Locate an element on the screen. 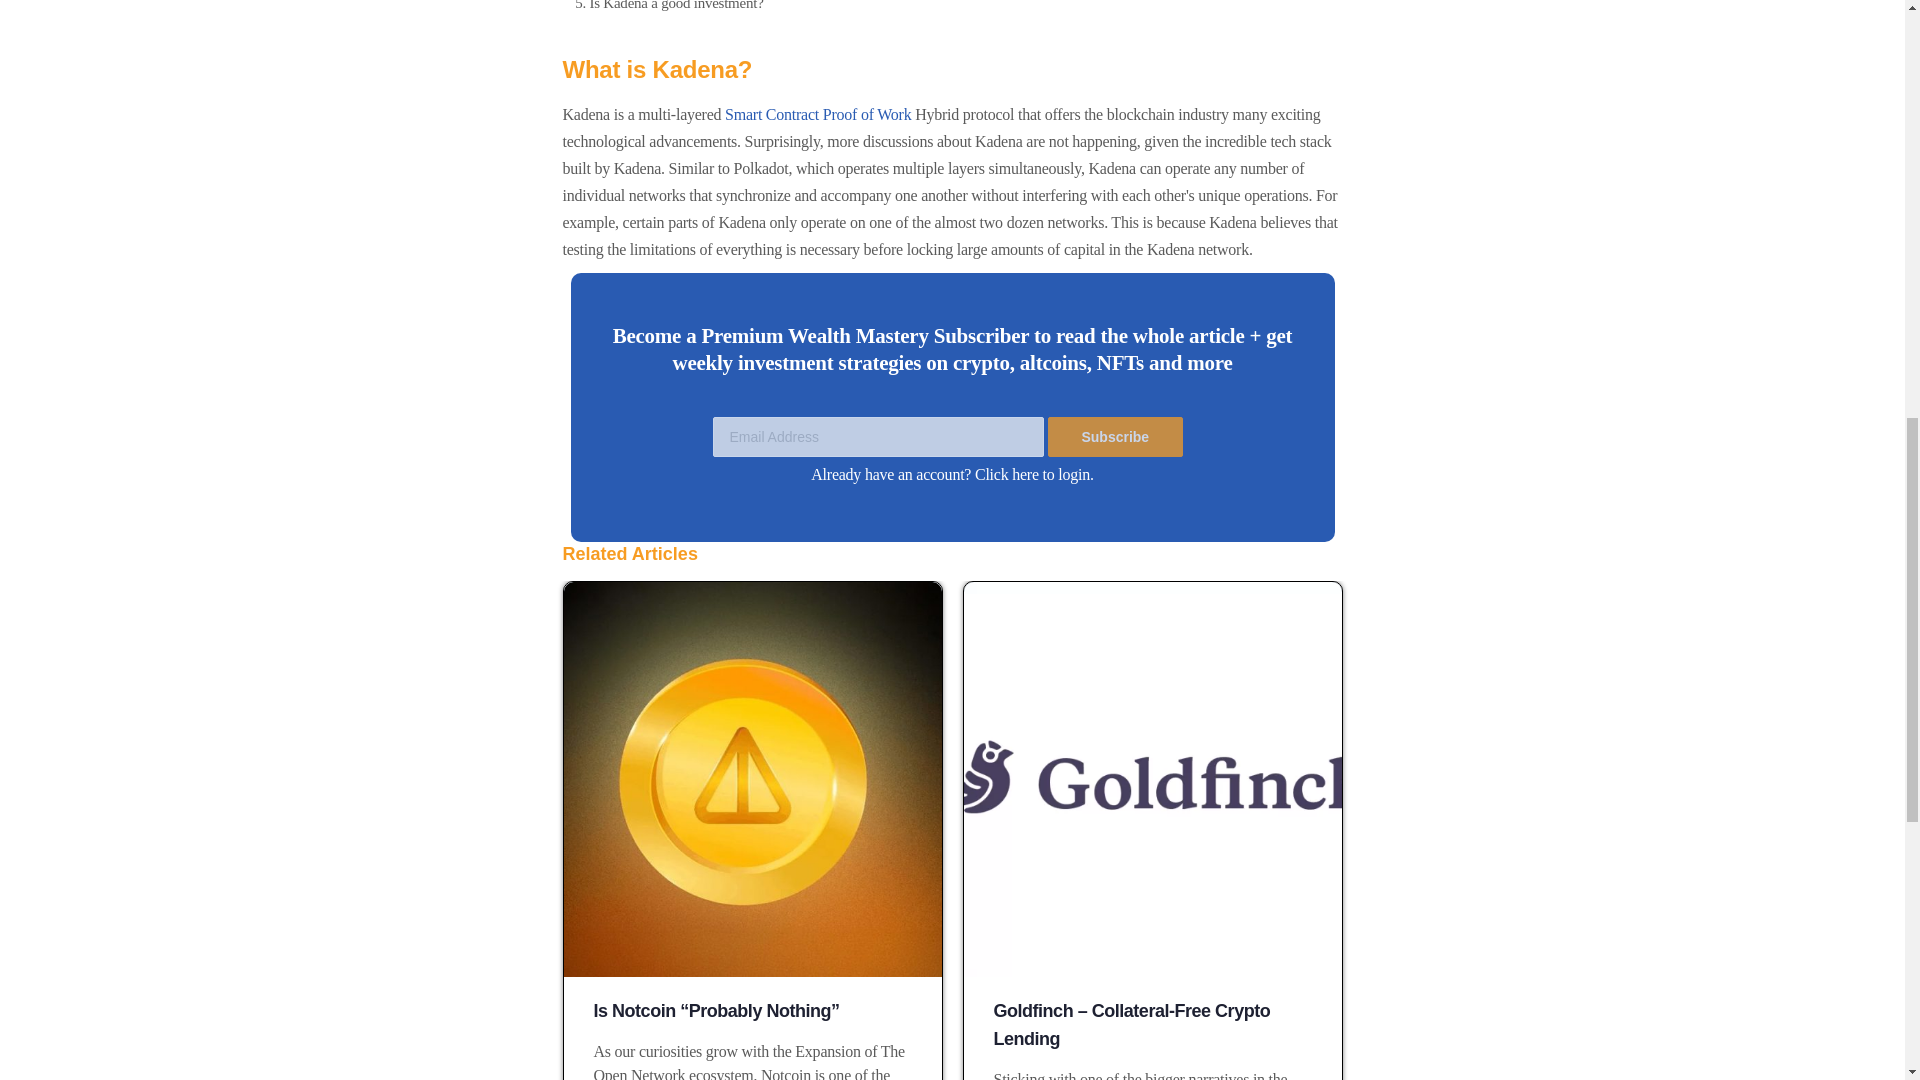 This screenshot has width=1920, height=1080. Subscribe is located at coordinates (1115, 436).